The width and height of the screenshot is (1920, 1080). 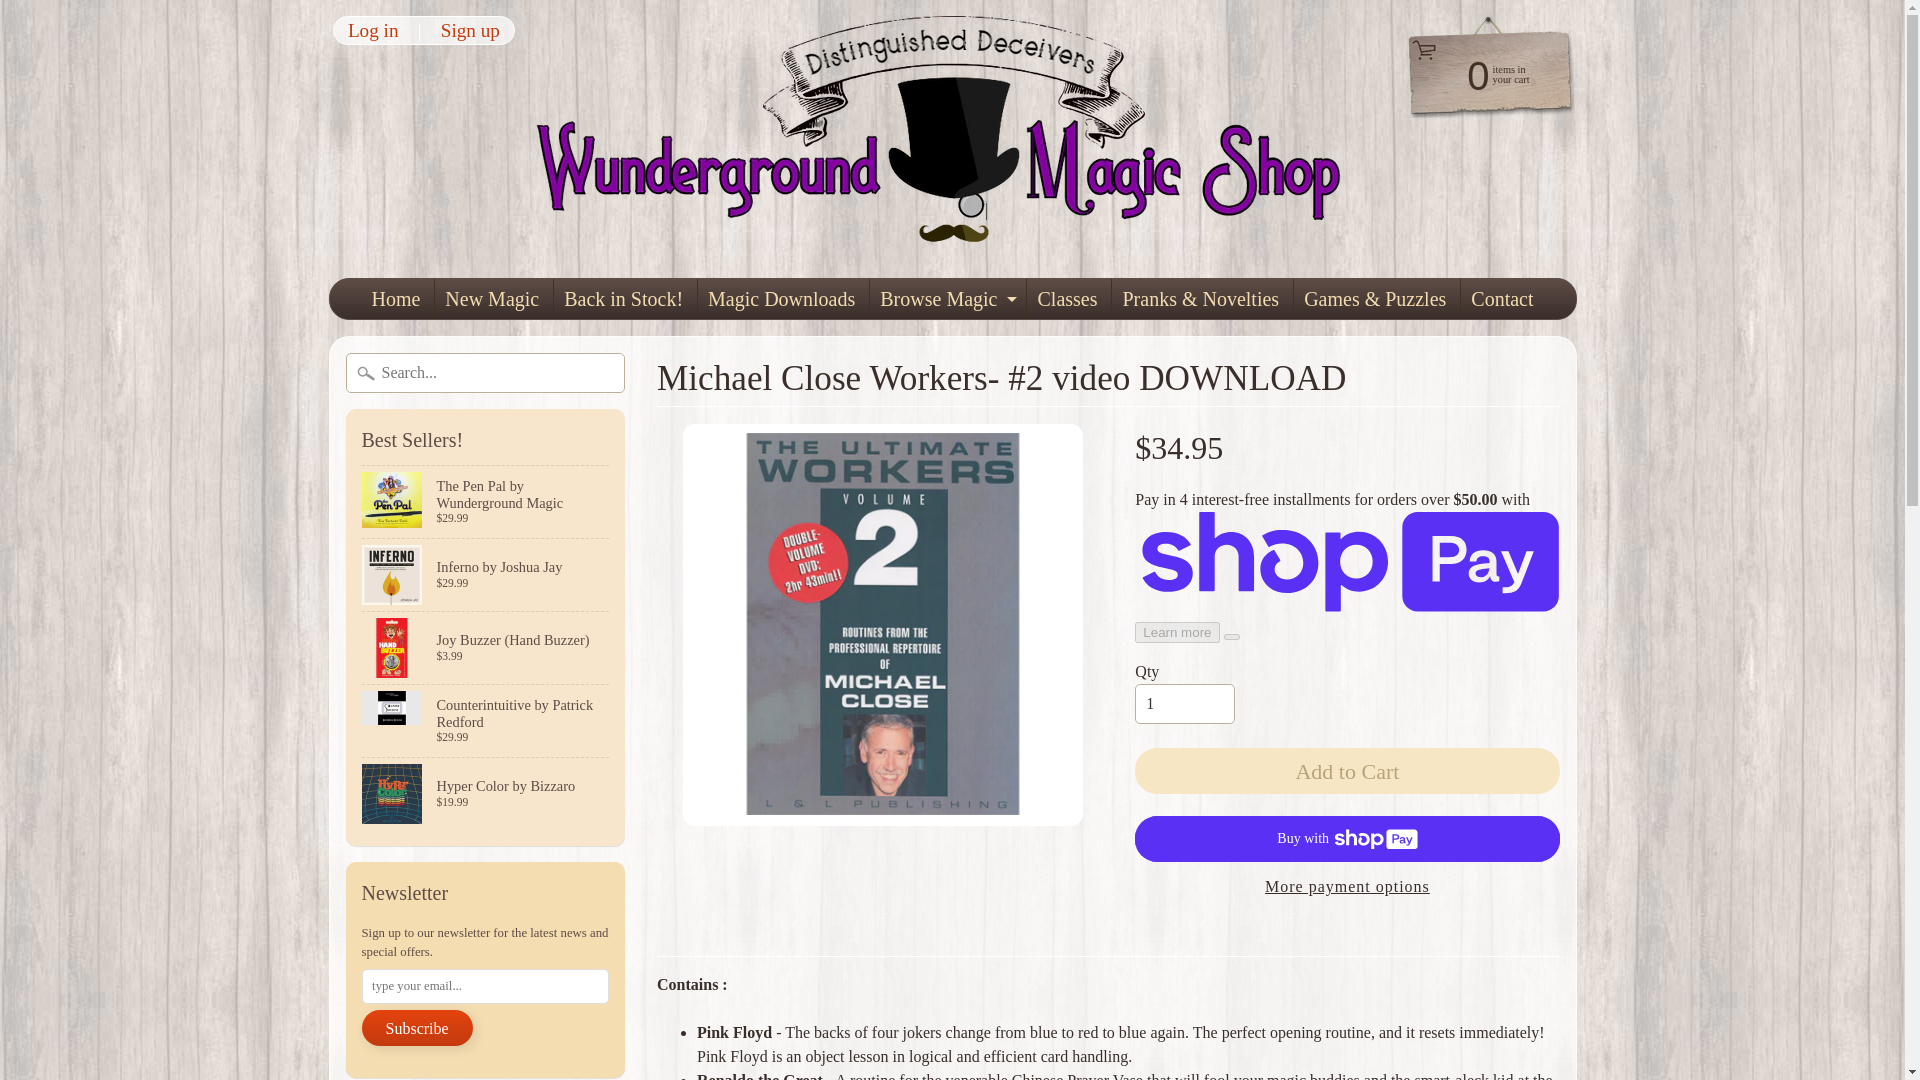 I want to click on Back in Stock!, so click(x=373, y=30).